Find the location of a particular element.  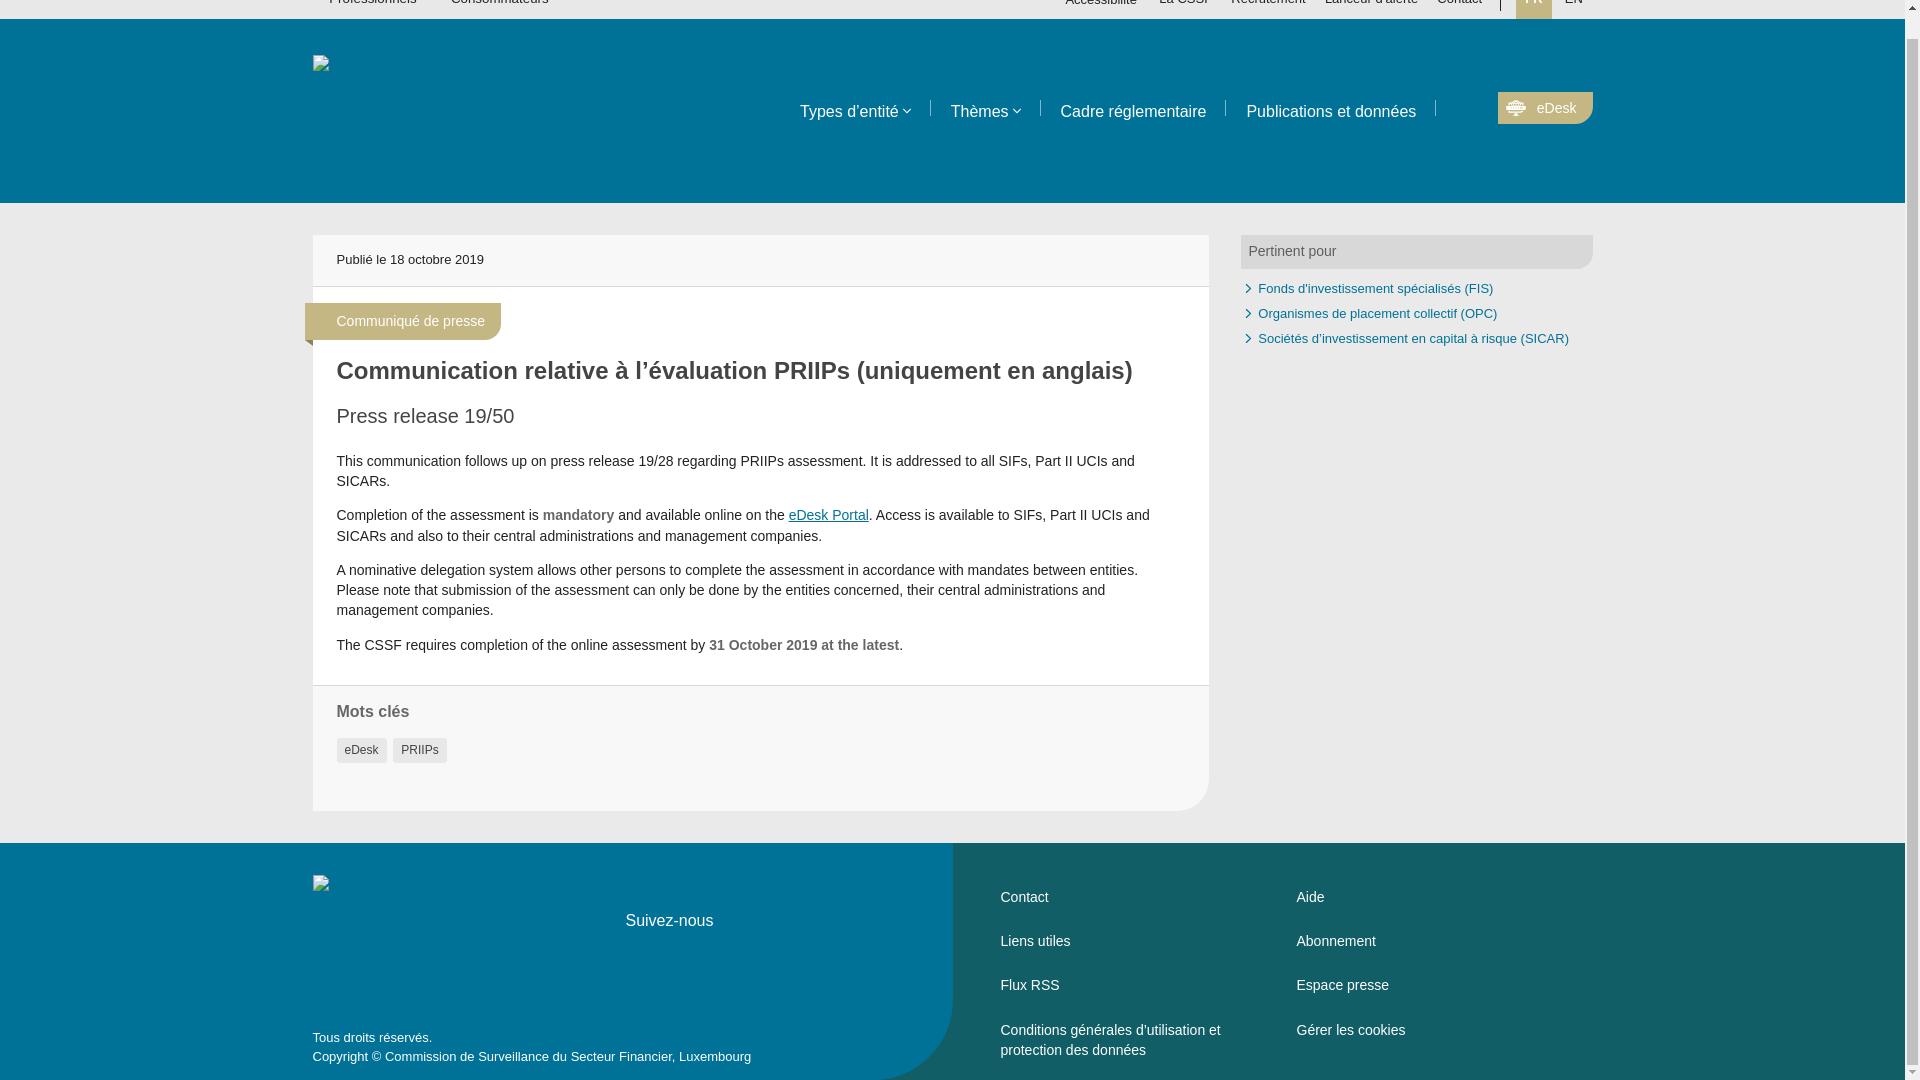

EN is located at coordinates (1573, 10).